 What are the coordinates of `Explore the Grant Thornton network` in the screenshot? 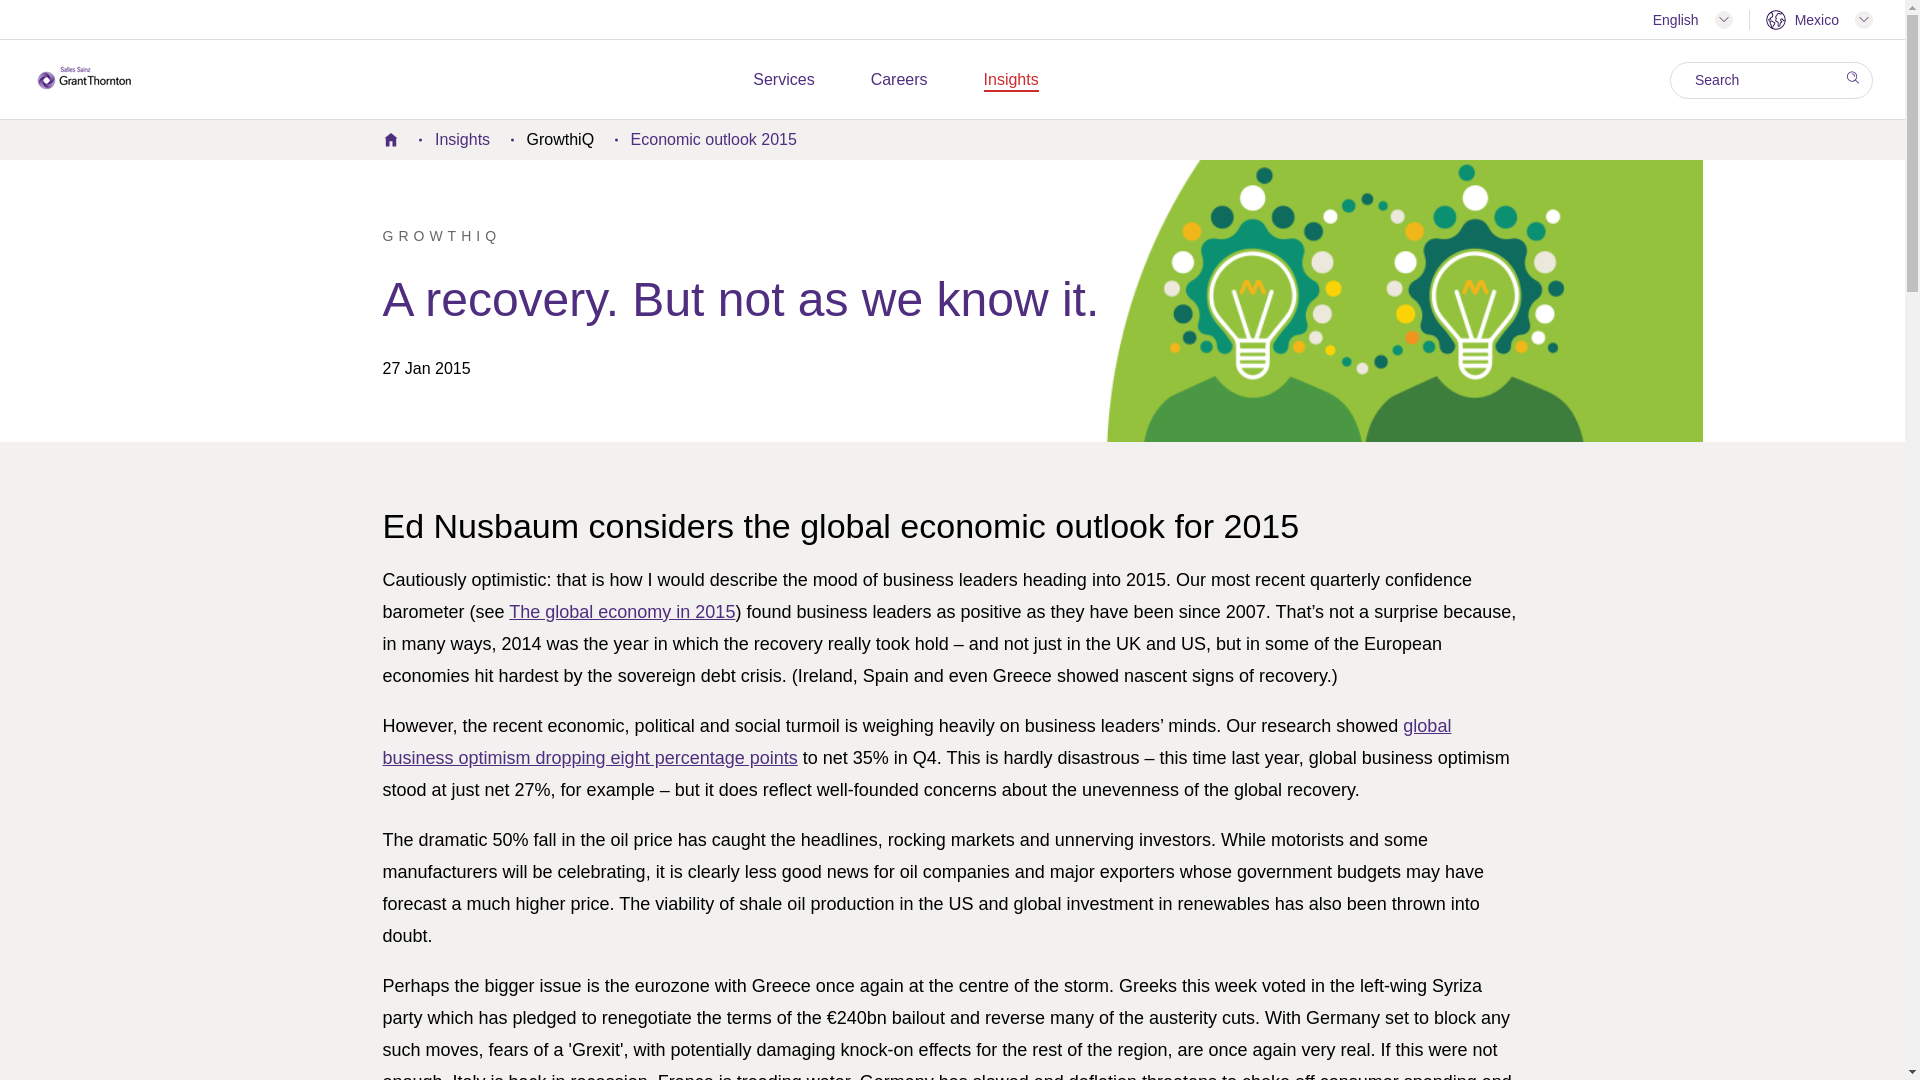 It's located at (1818, 20).